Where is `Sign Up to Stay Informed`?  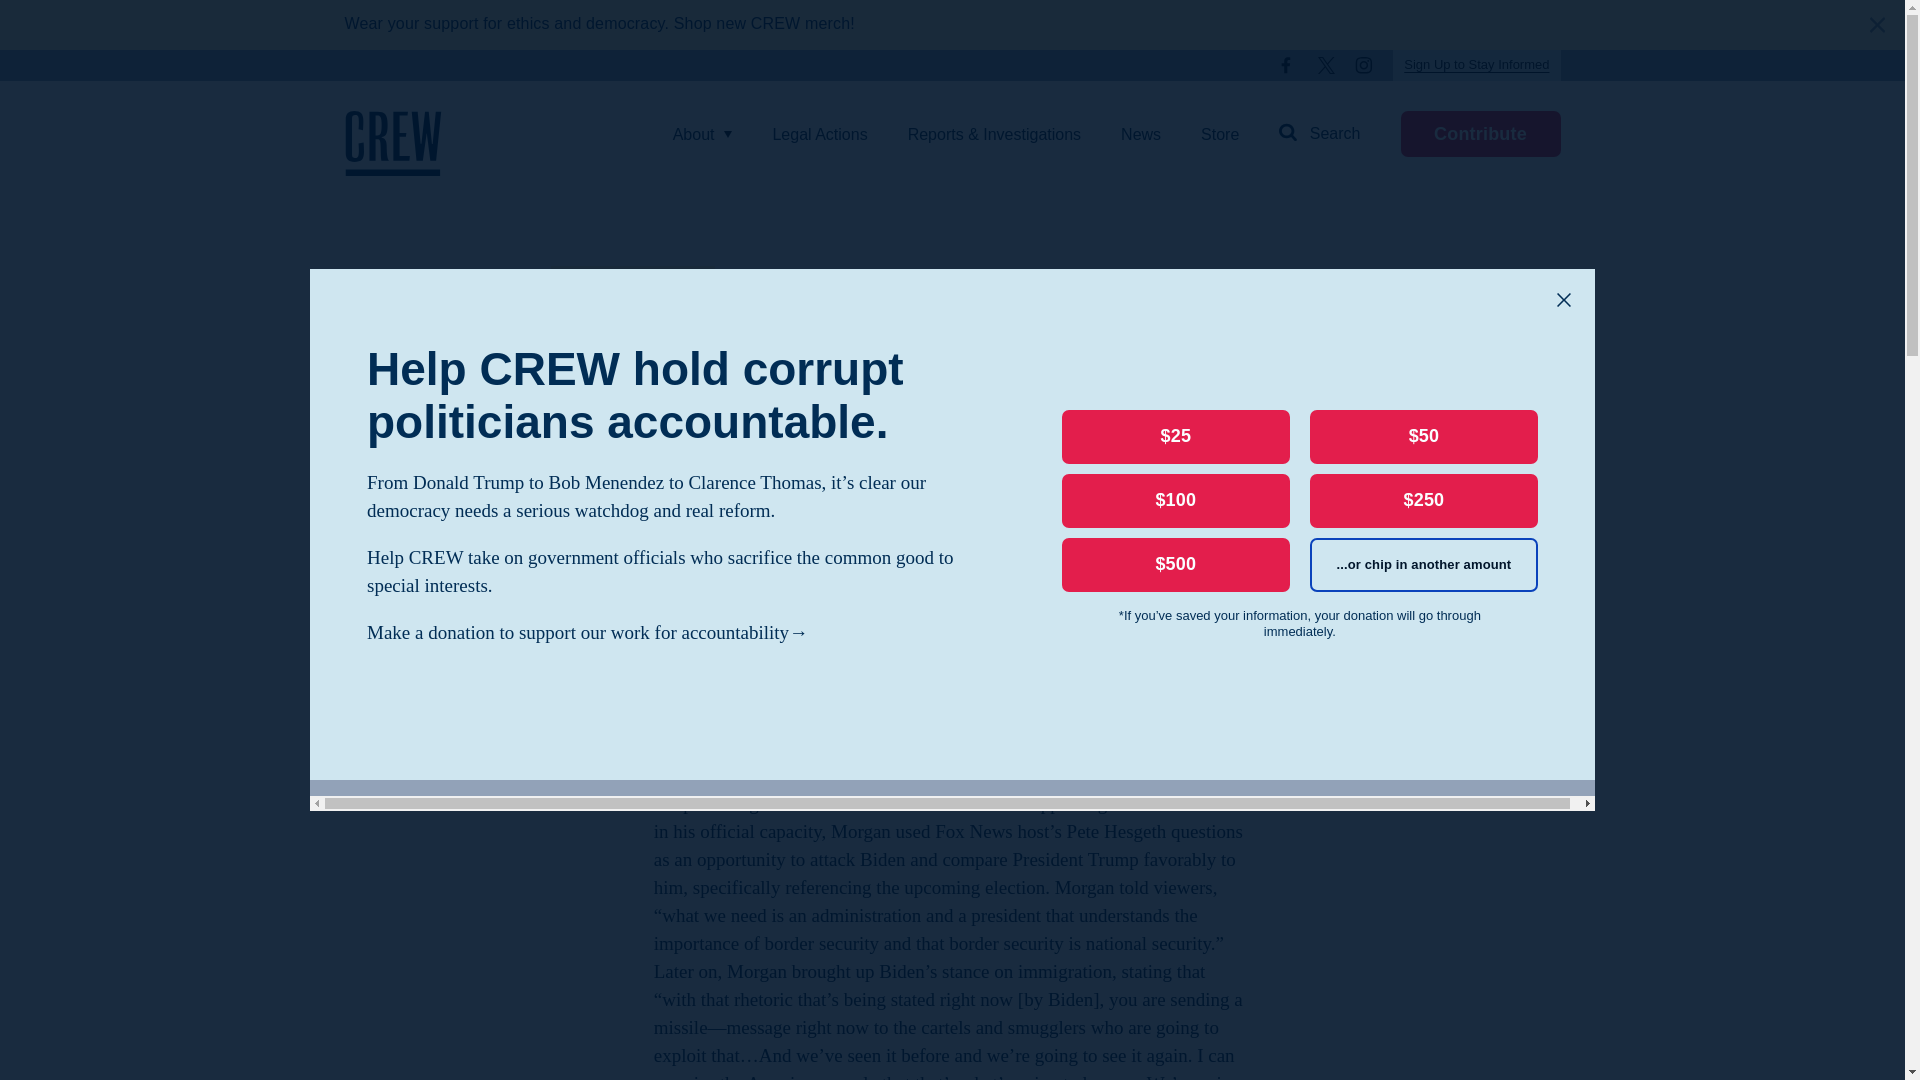
Sign Up to Stay Informed is located at coordinates (1320, 134).